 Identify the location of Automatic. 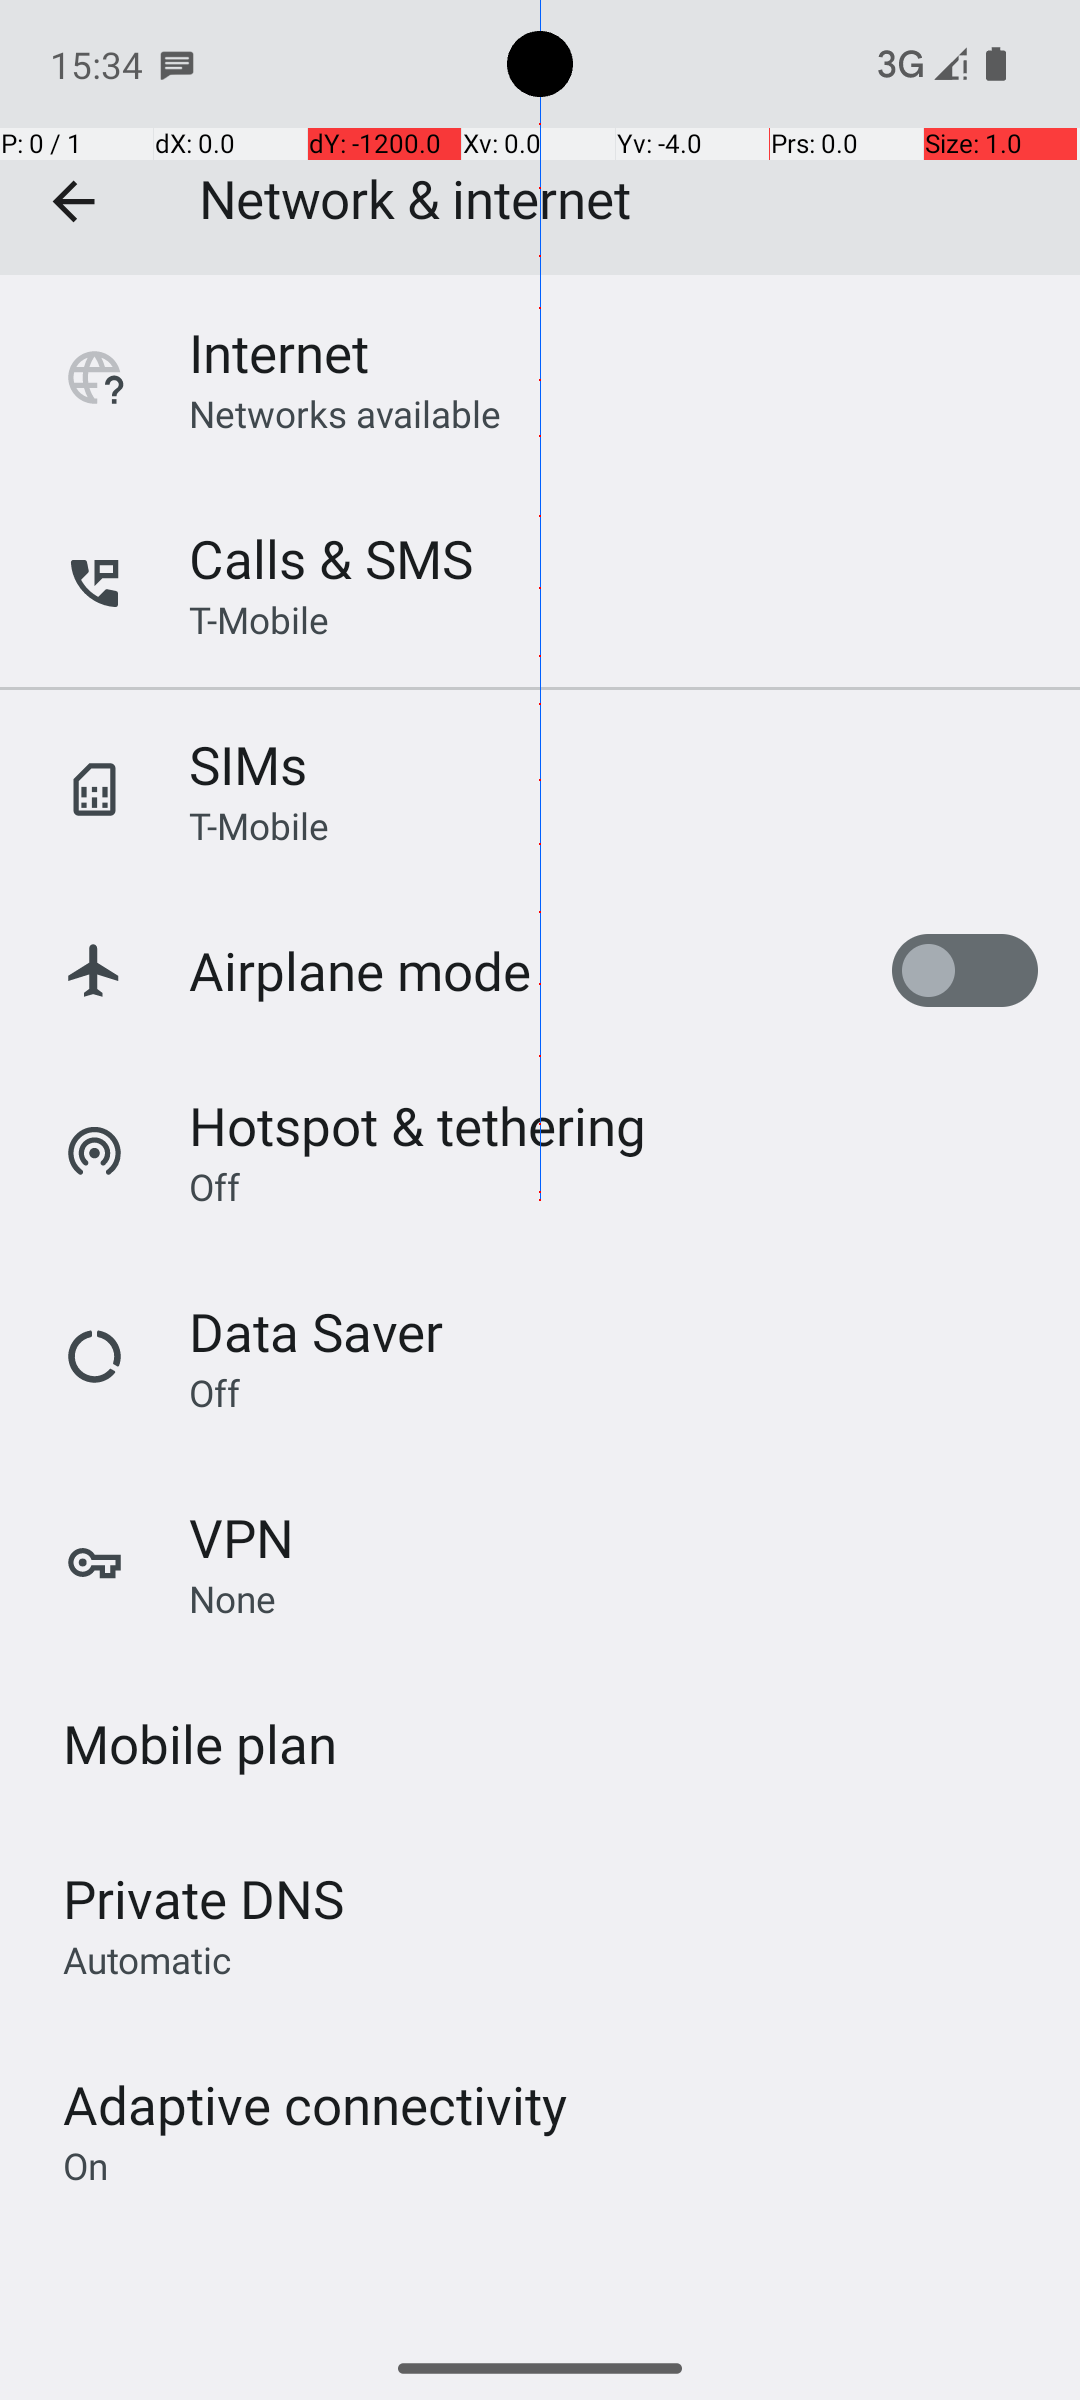
(148, 1959).